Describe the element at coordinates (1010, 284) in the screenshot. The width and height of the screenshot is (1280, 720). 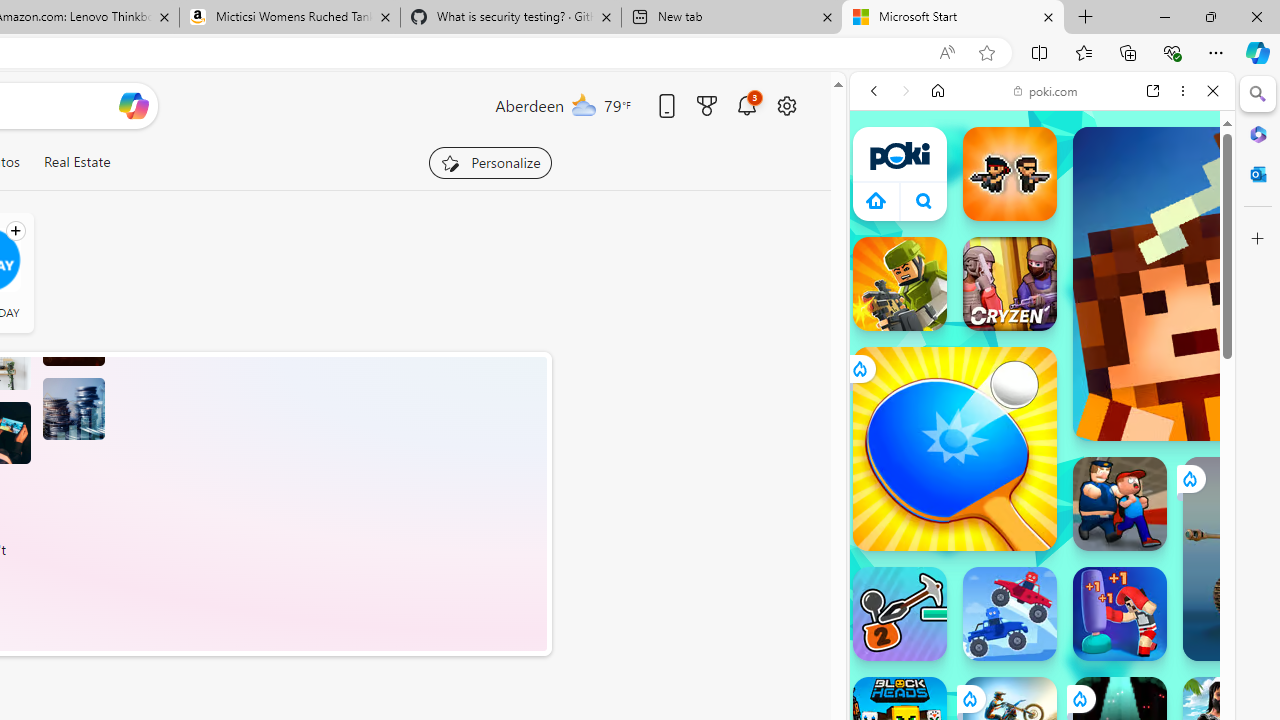
I see `Cryzen.io` at that location.